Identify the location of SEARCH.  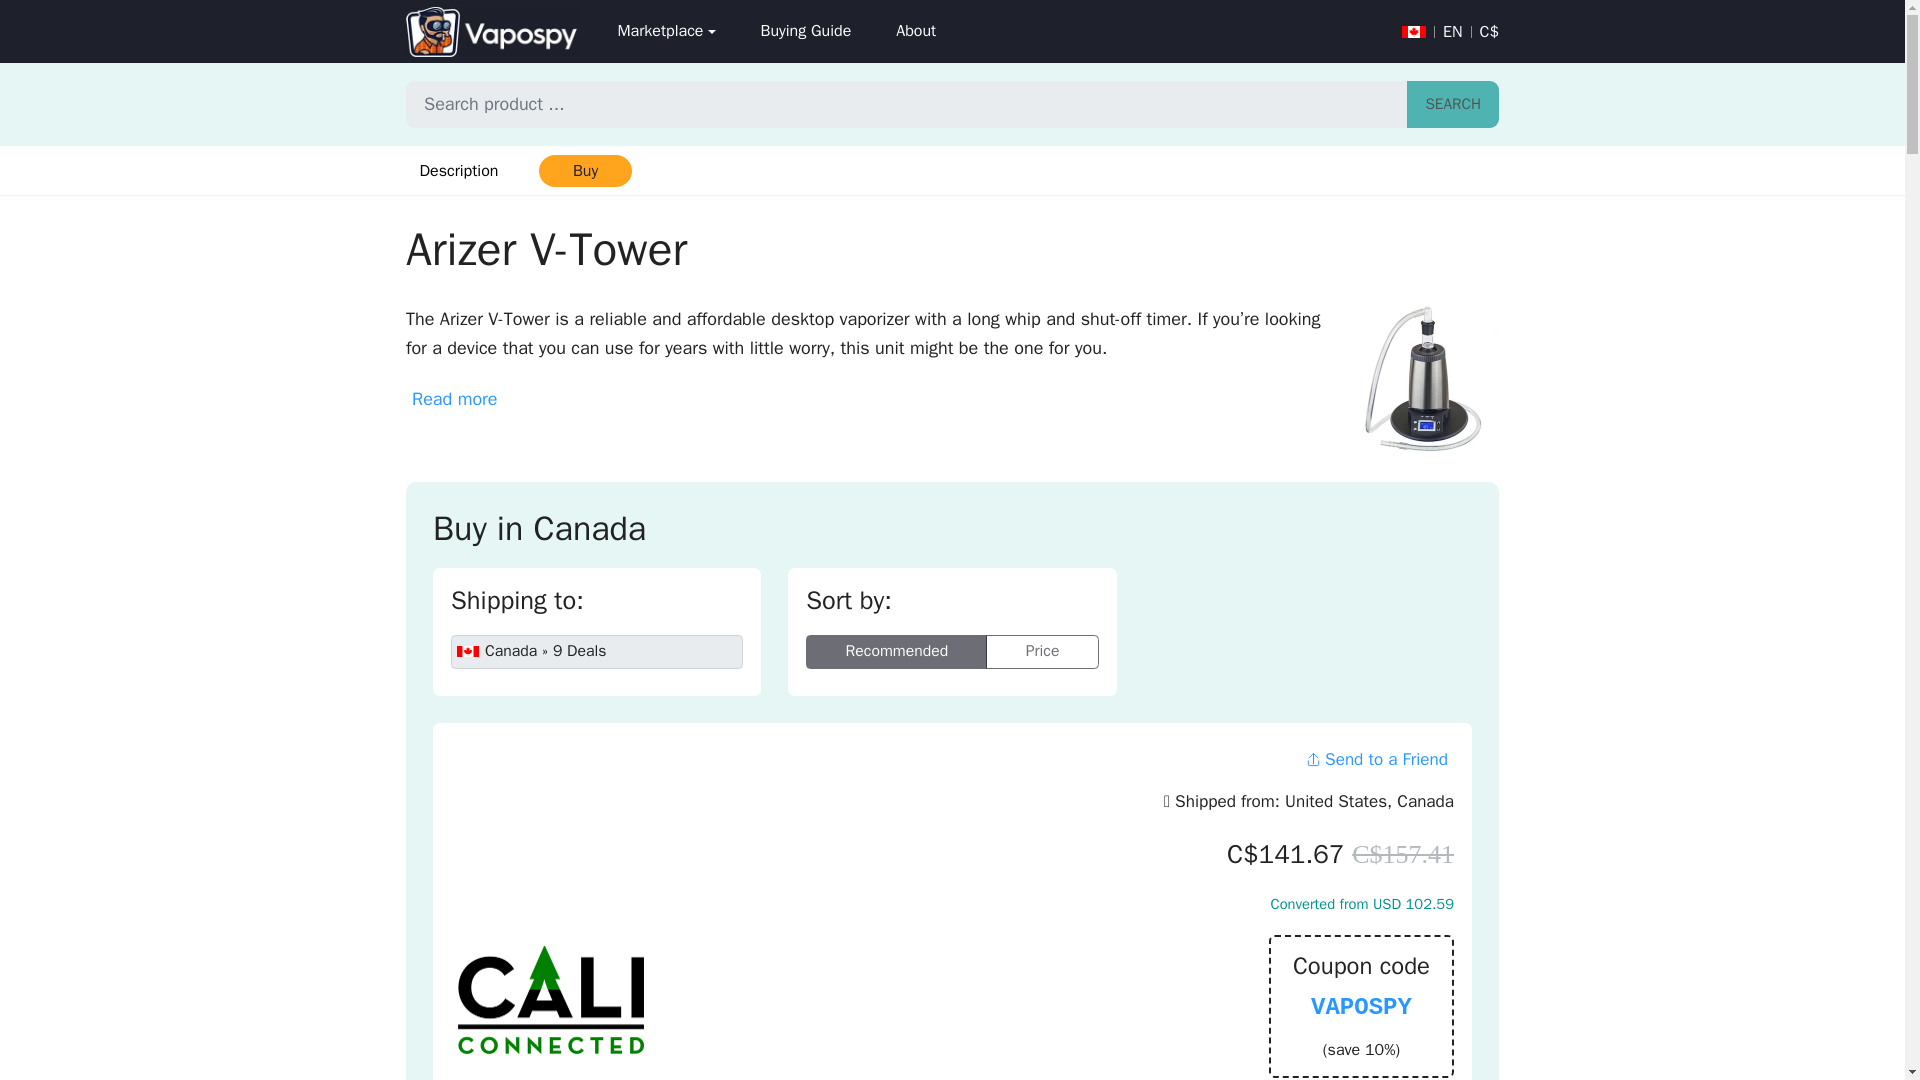
(1453, 104).